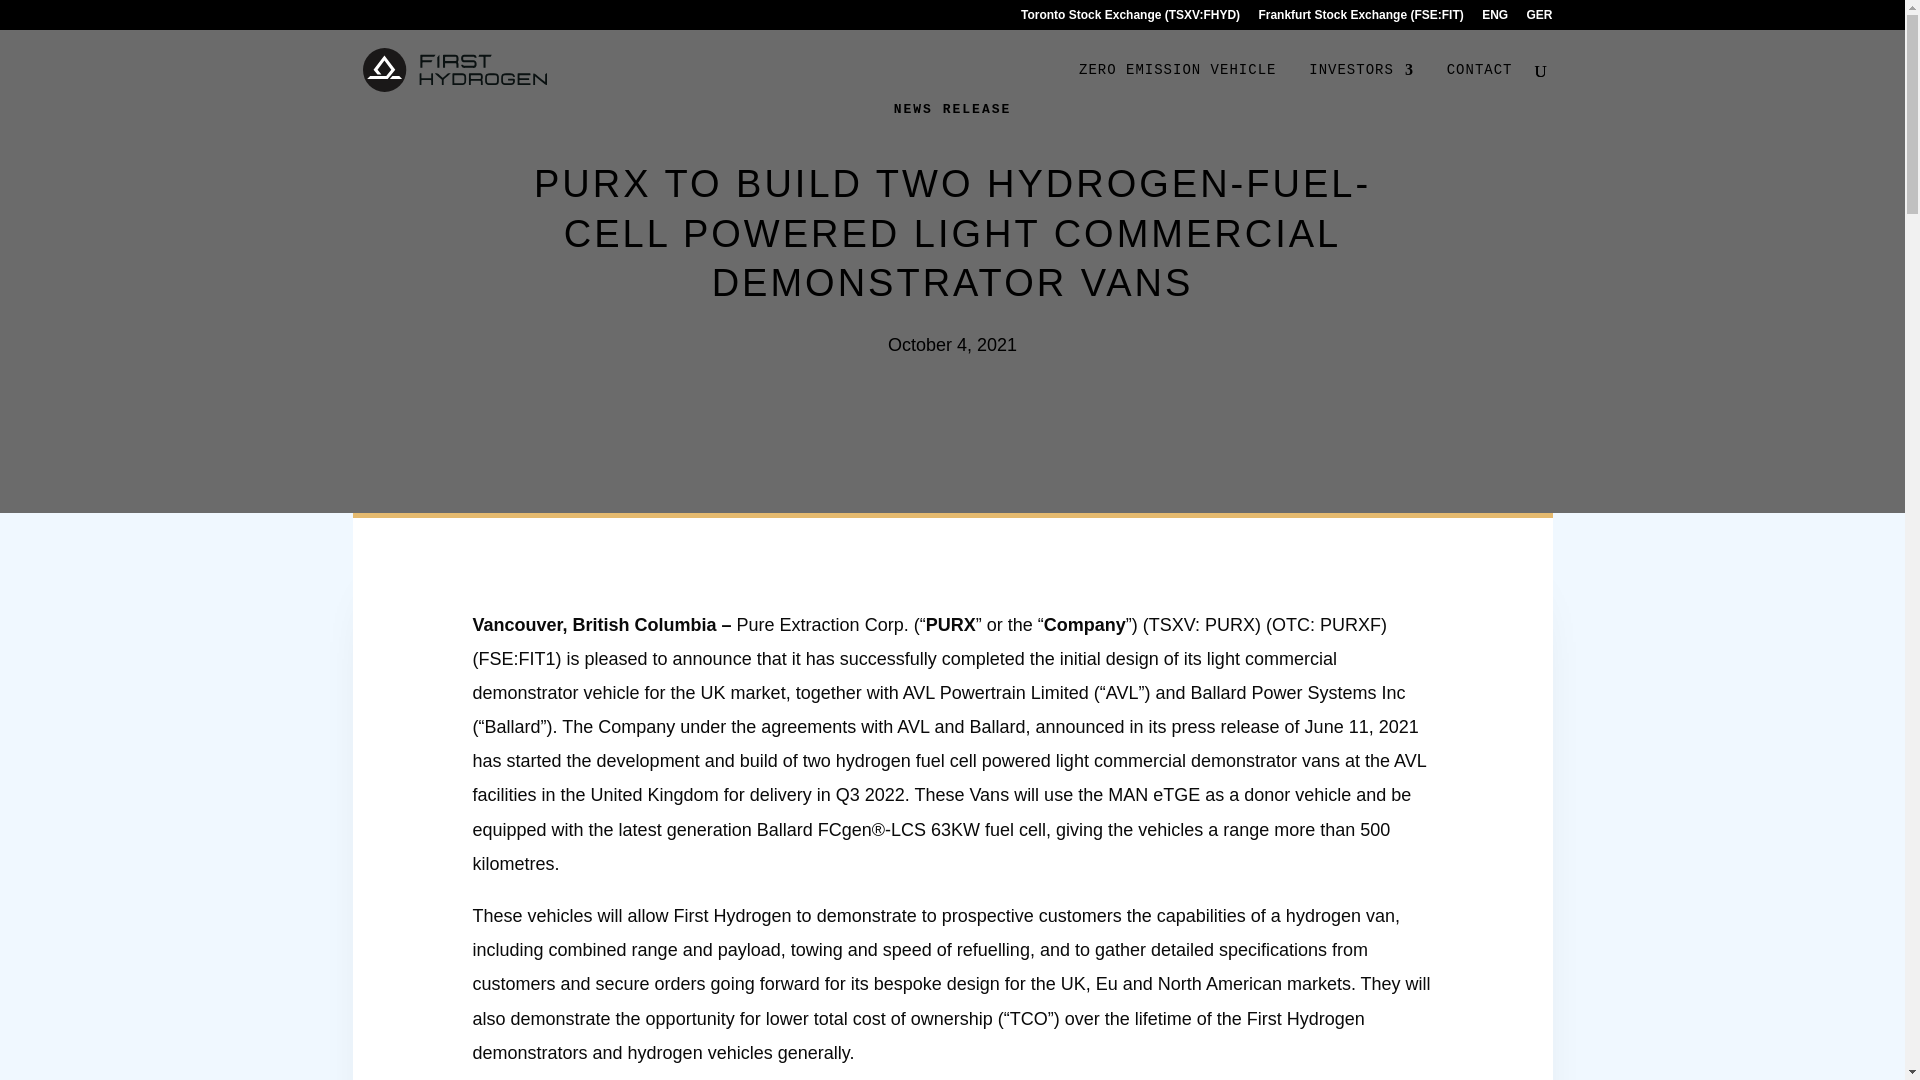 The image size is (1920, 1080). What do you see at coordinates (1480, 86) in the screenshot?
I see `CONTACT` at bounding box center [1480, 86].